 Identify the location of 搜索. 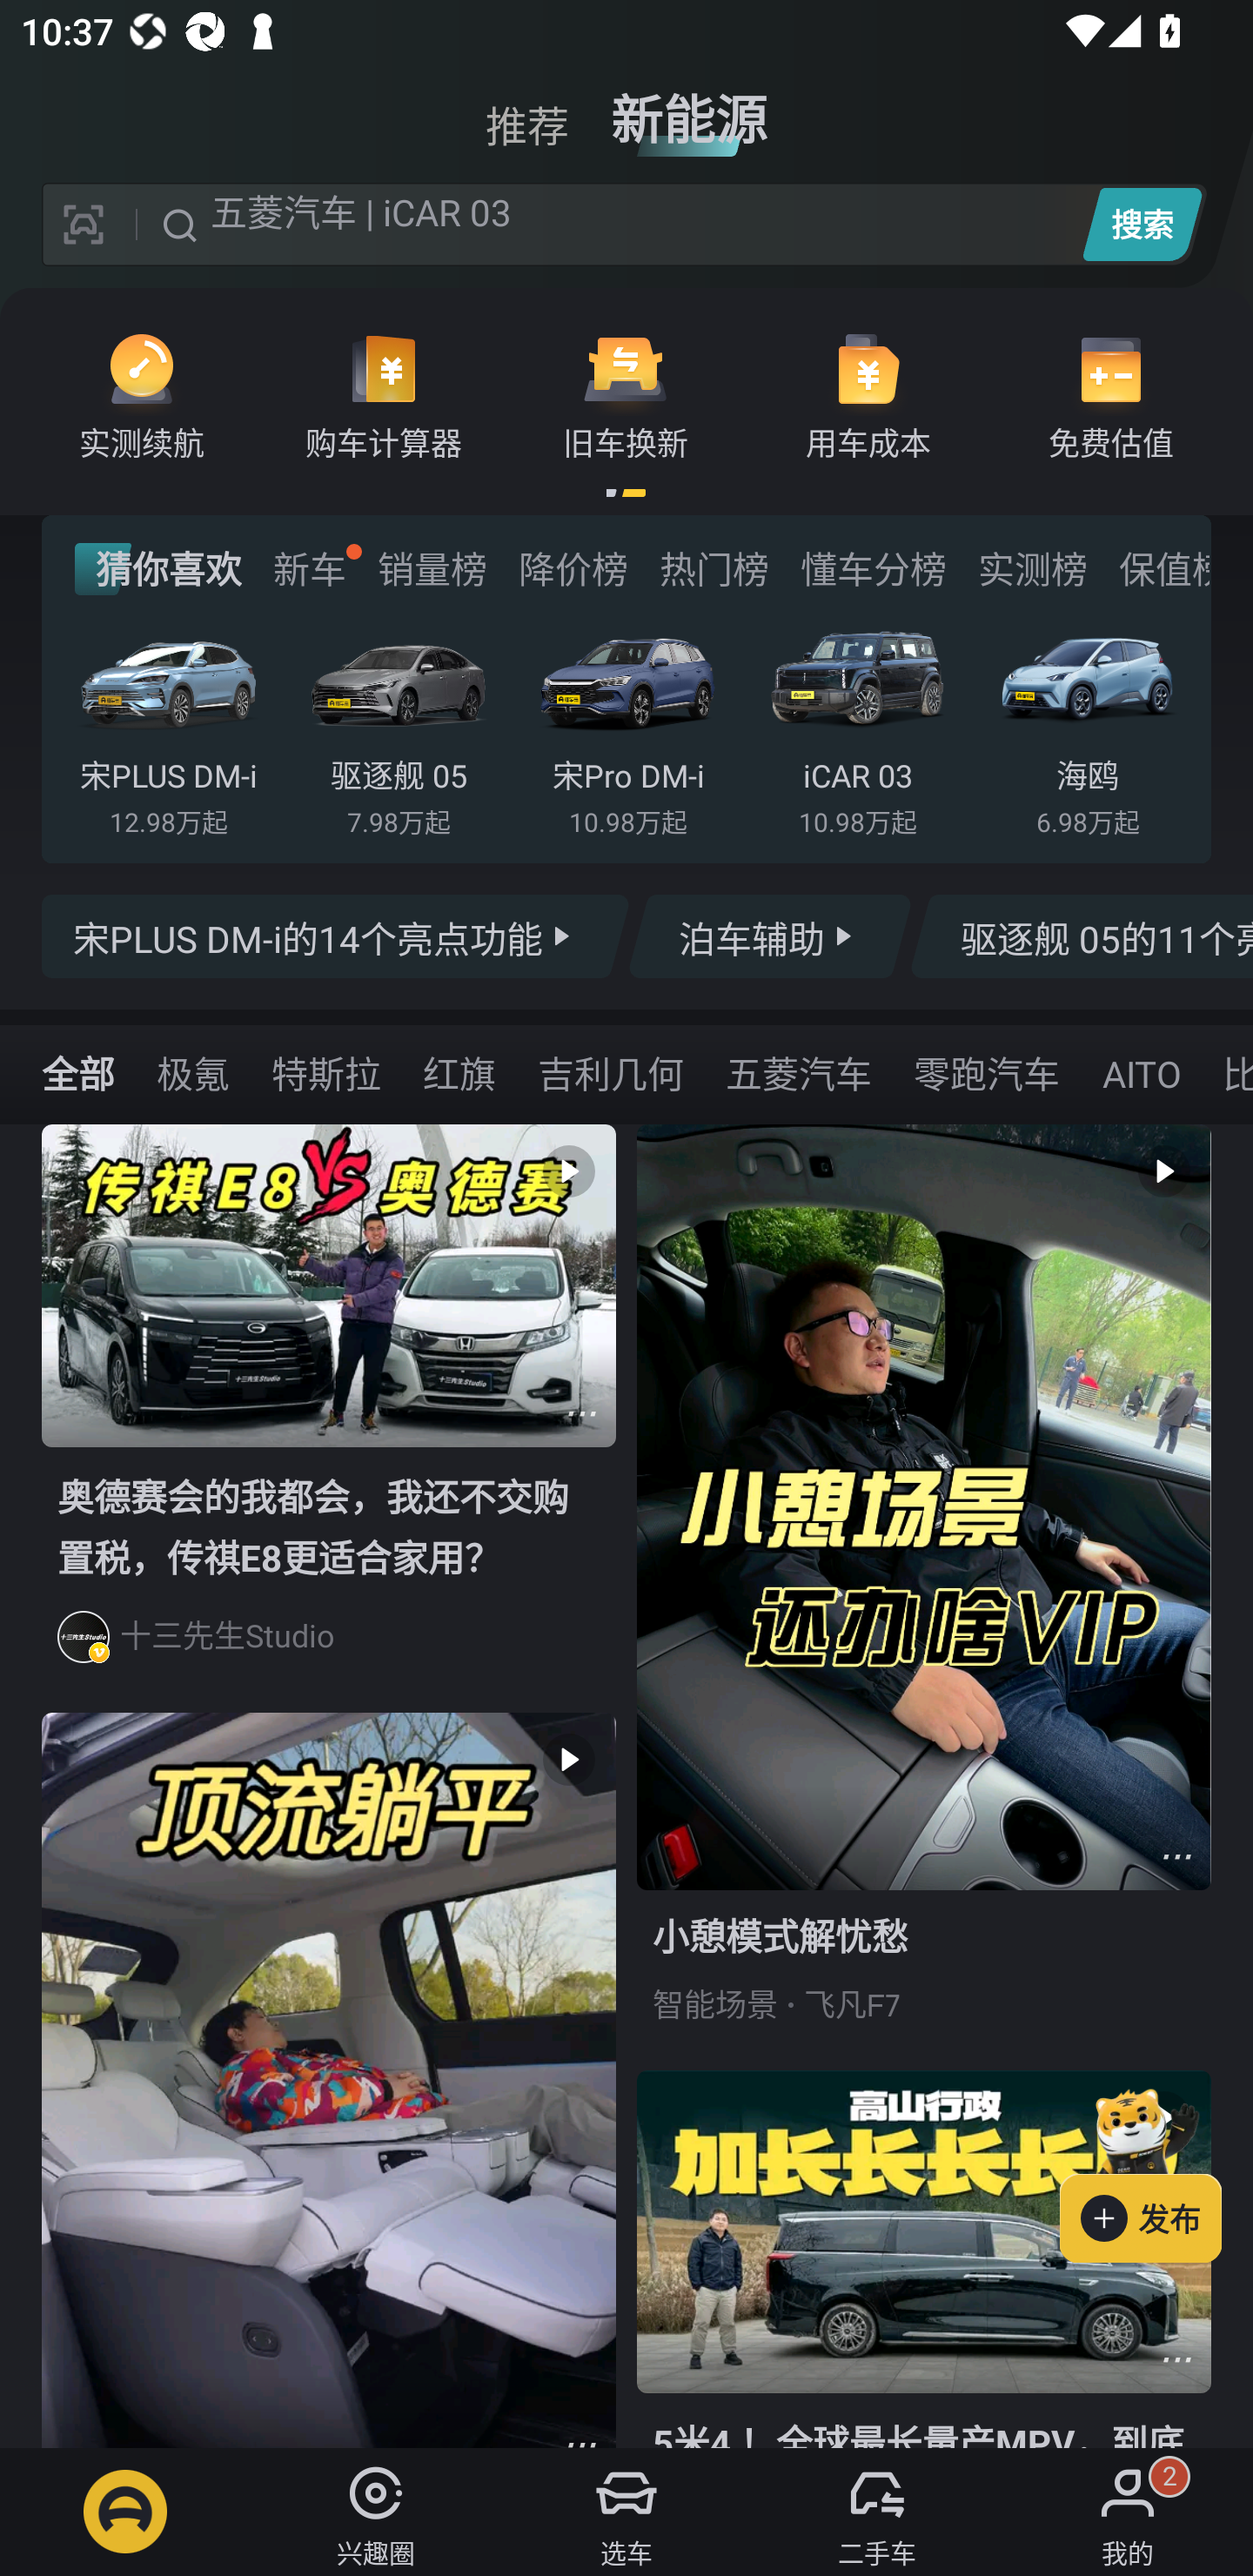
(1142, 224).